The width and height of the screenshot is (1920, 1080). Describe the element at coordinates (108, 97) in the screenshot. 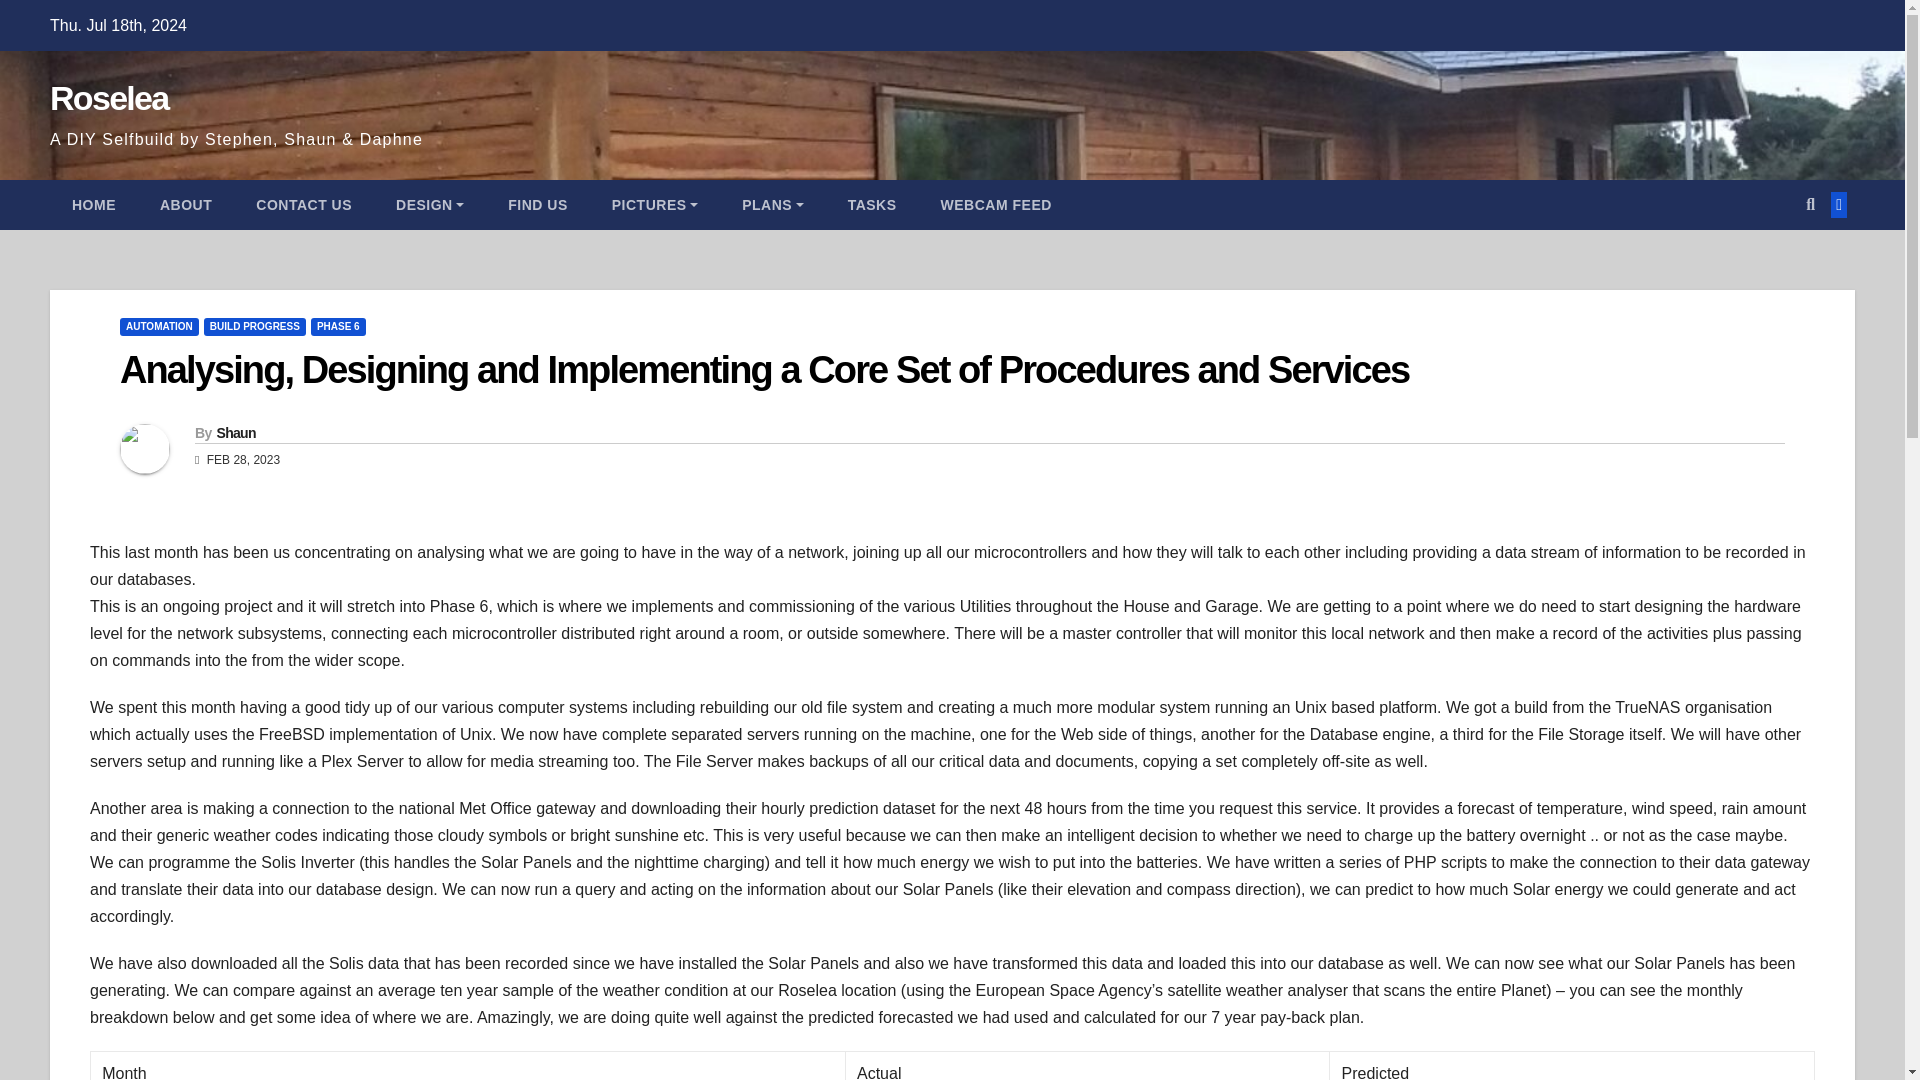

I see `Roselea` at that location.